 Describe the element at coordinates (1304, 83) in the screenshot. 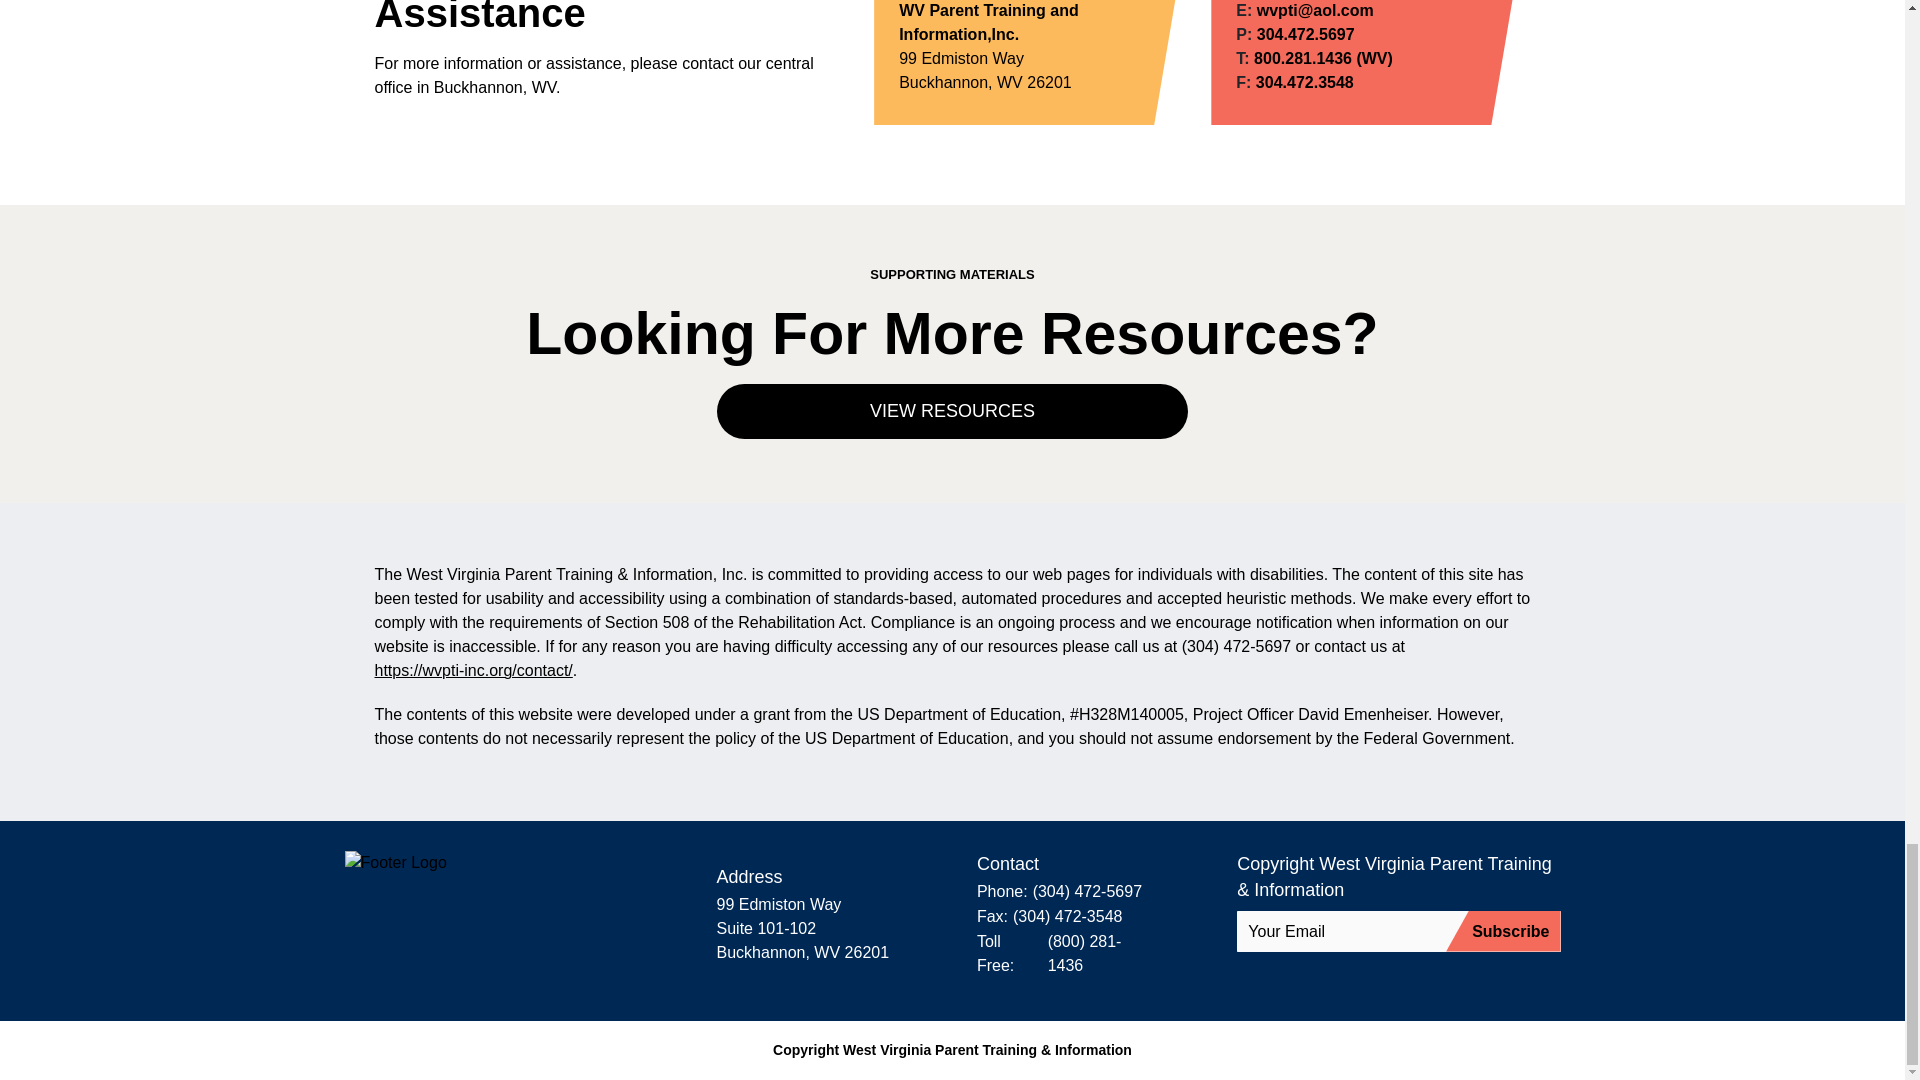

I see `304.472.3548` at that location.